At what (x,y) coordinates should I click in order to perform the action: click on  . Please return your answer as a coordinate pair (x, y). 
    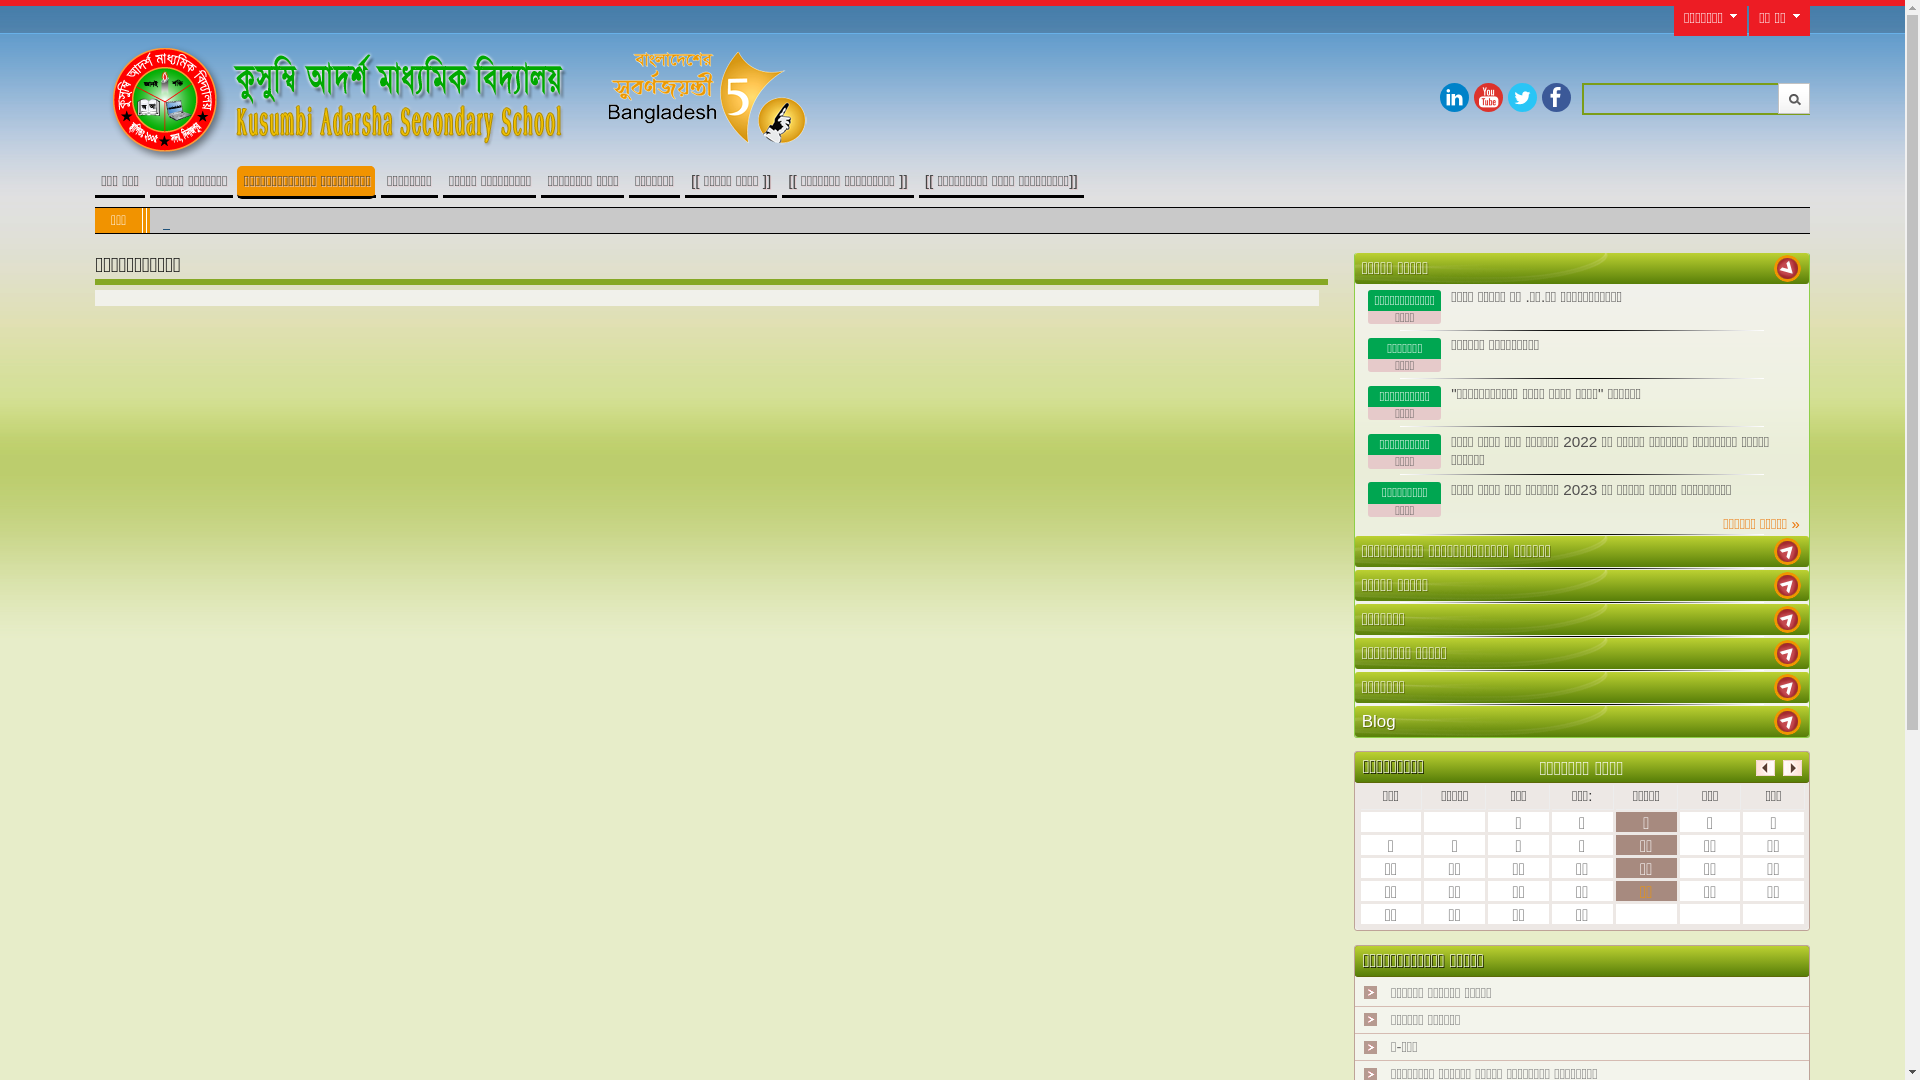
    Looking at the image, I should click on (1788, 586).